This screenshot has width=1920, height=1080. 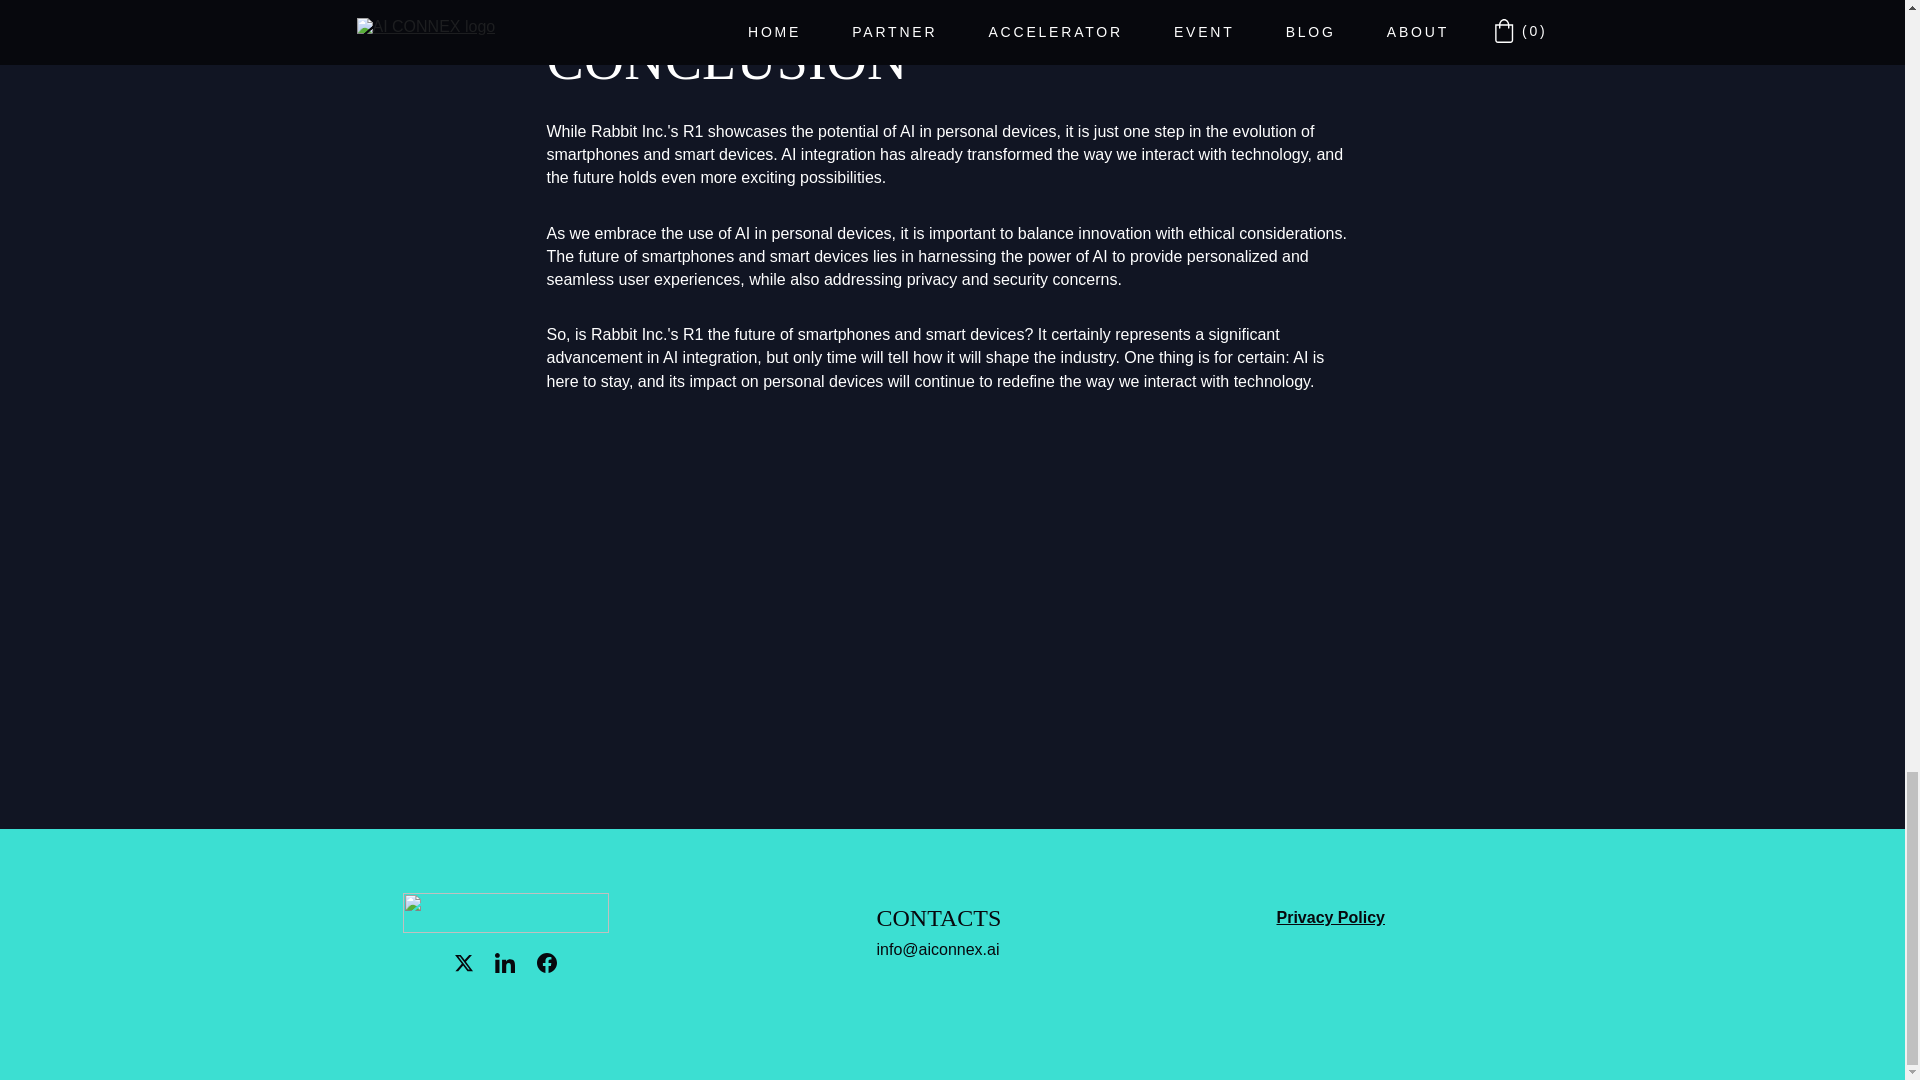 I want to click on Go to Linkedin-in page, so click(x=504, y=962).